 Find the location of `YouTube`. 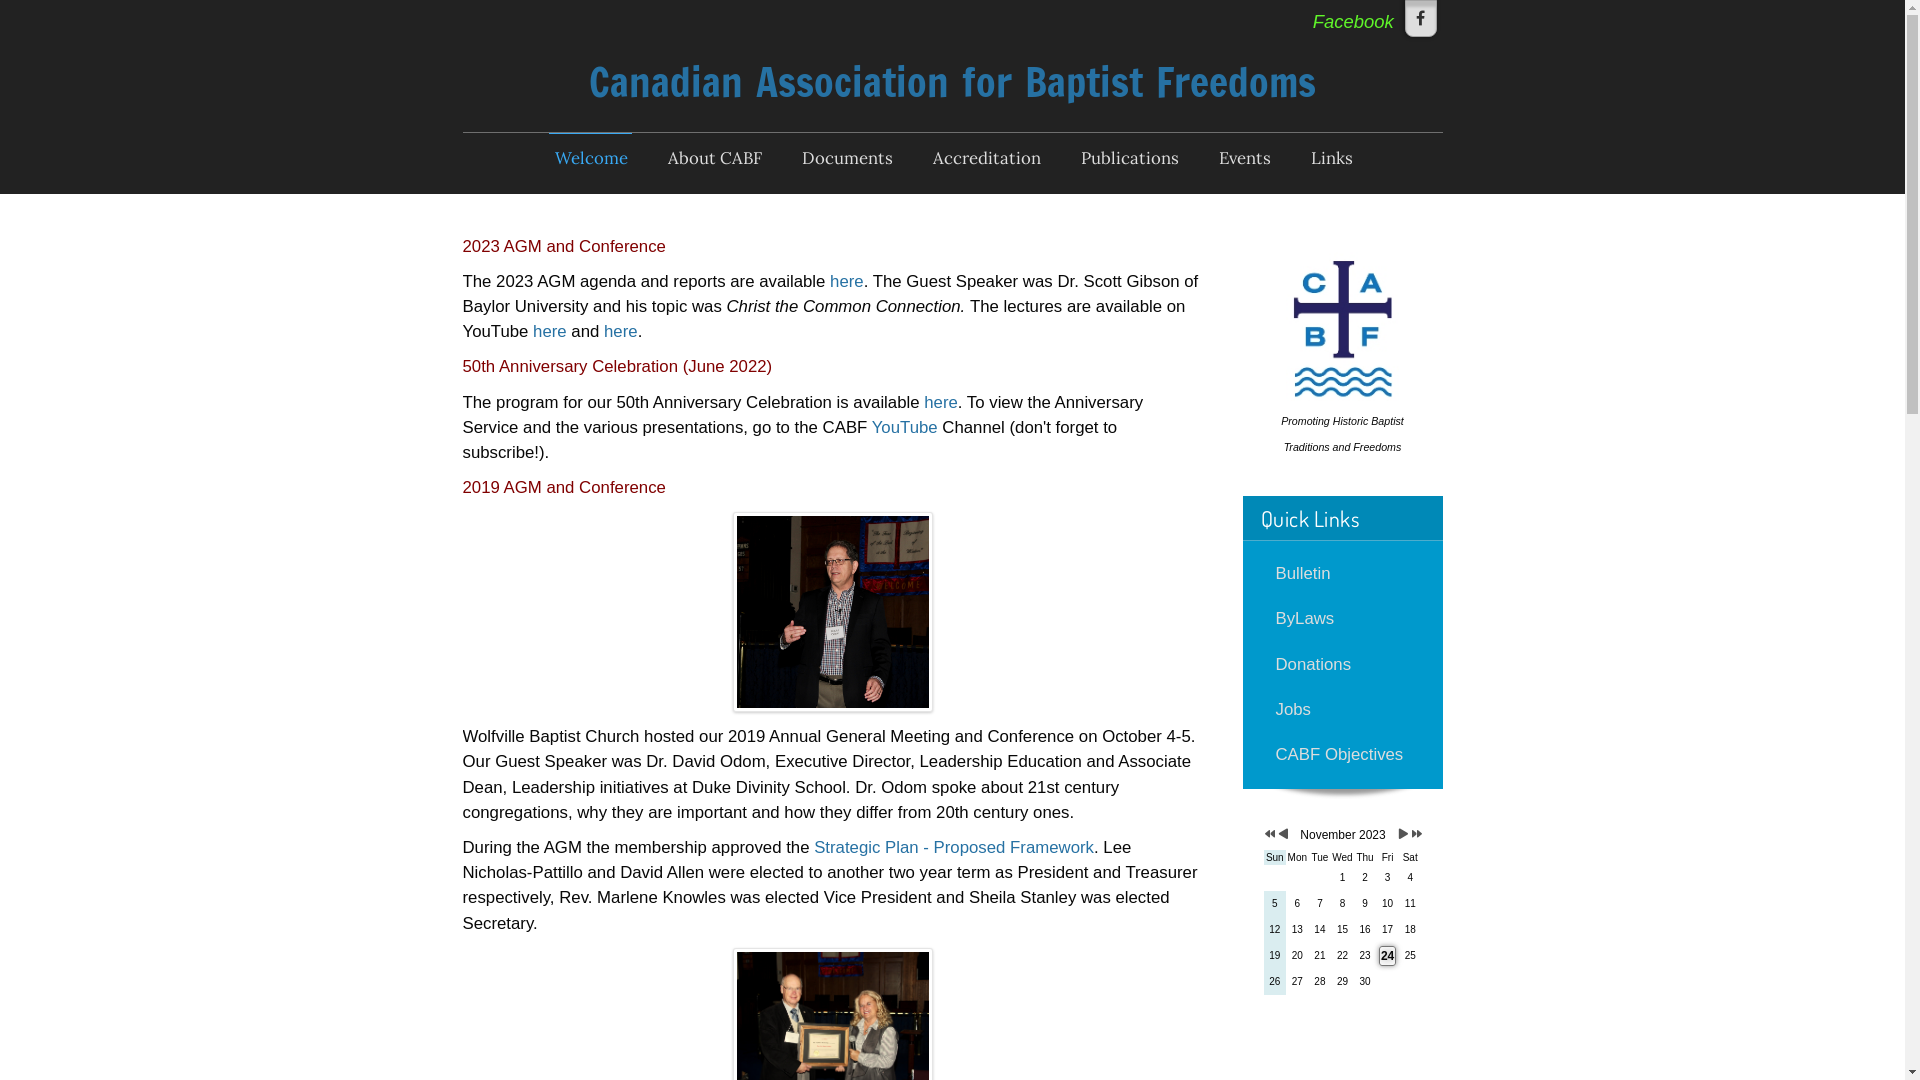

YouTube is located at coordinates (905, 428).